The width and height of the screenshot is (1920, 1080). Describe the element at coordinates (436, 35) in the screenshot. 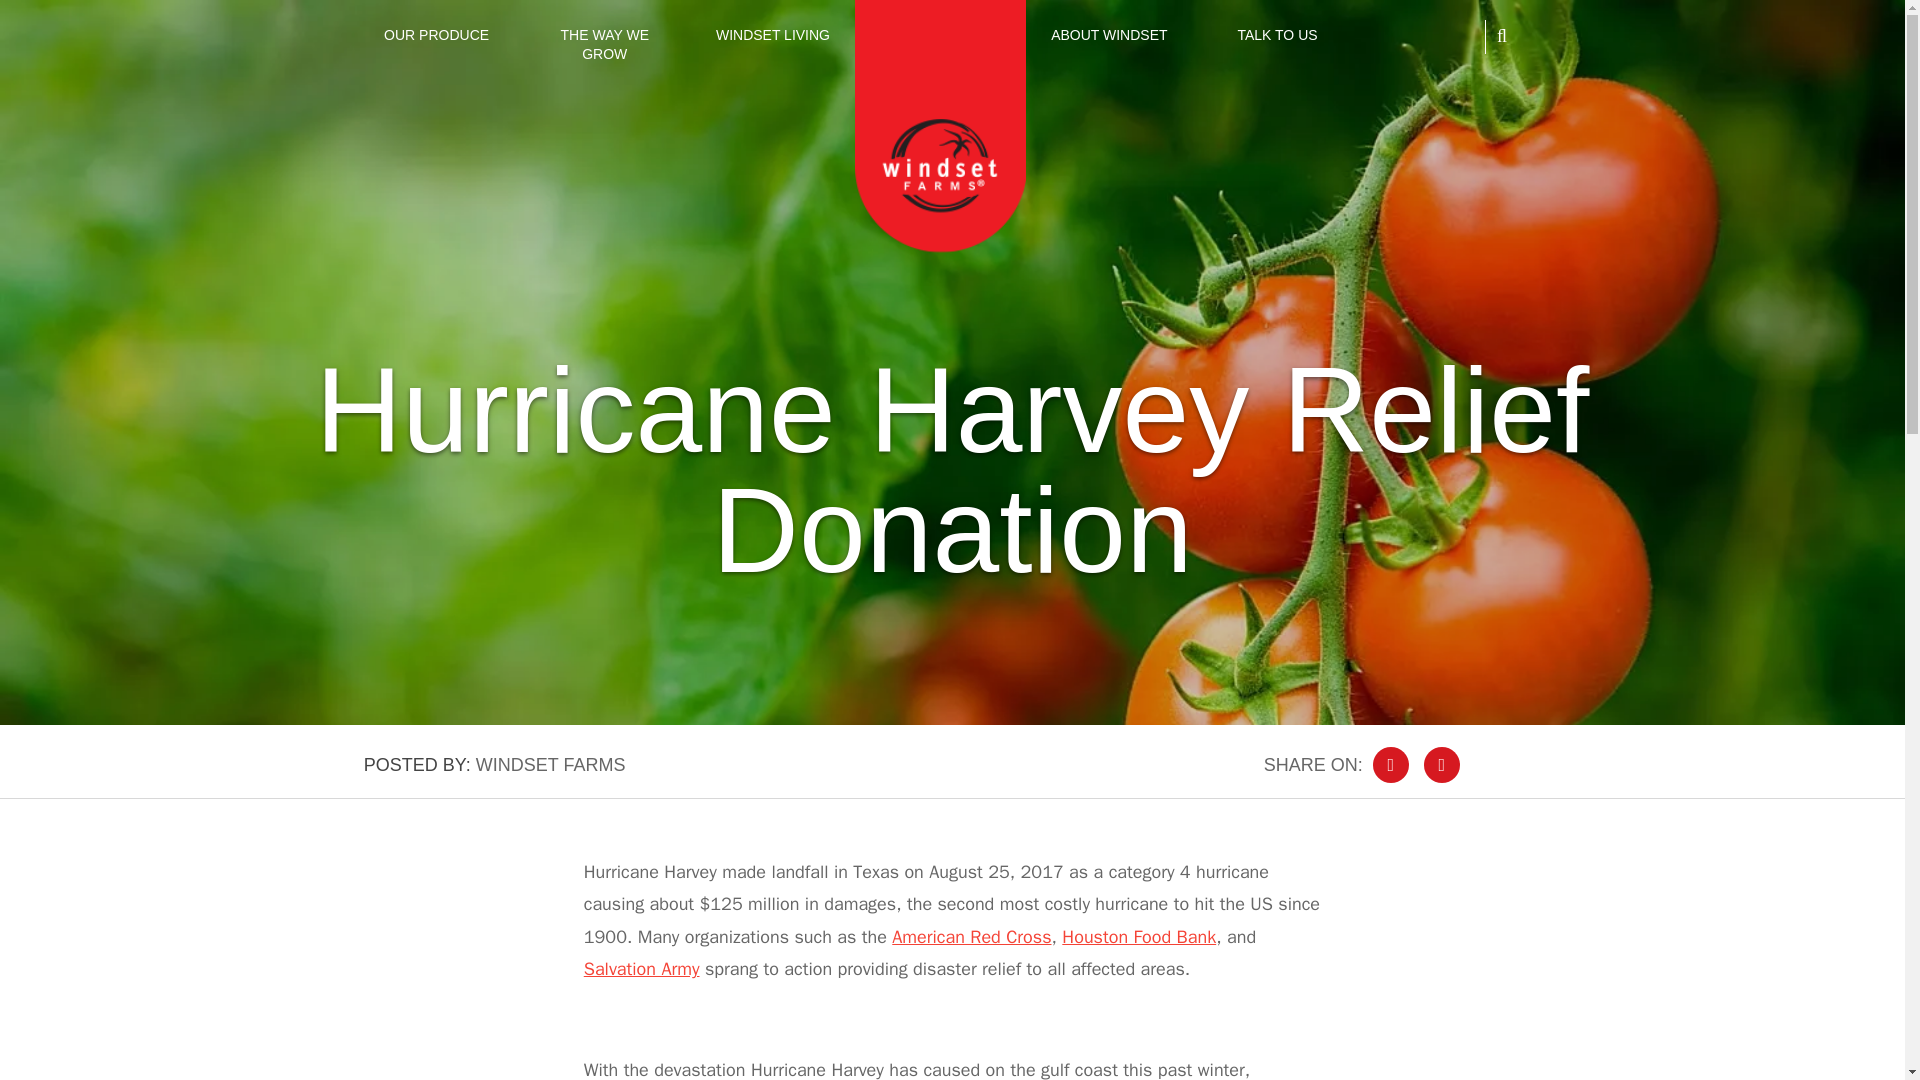

I see `OUR PRODUCE` at that location.